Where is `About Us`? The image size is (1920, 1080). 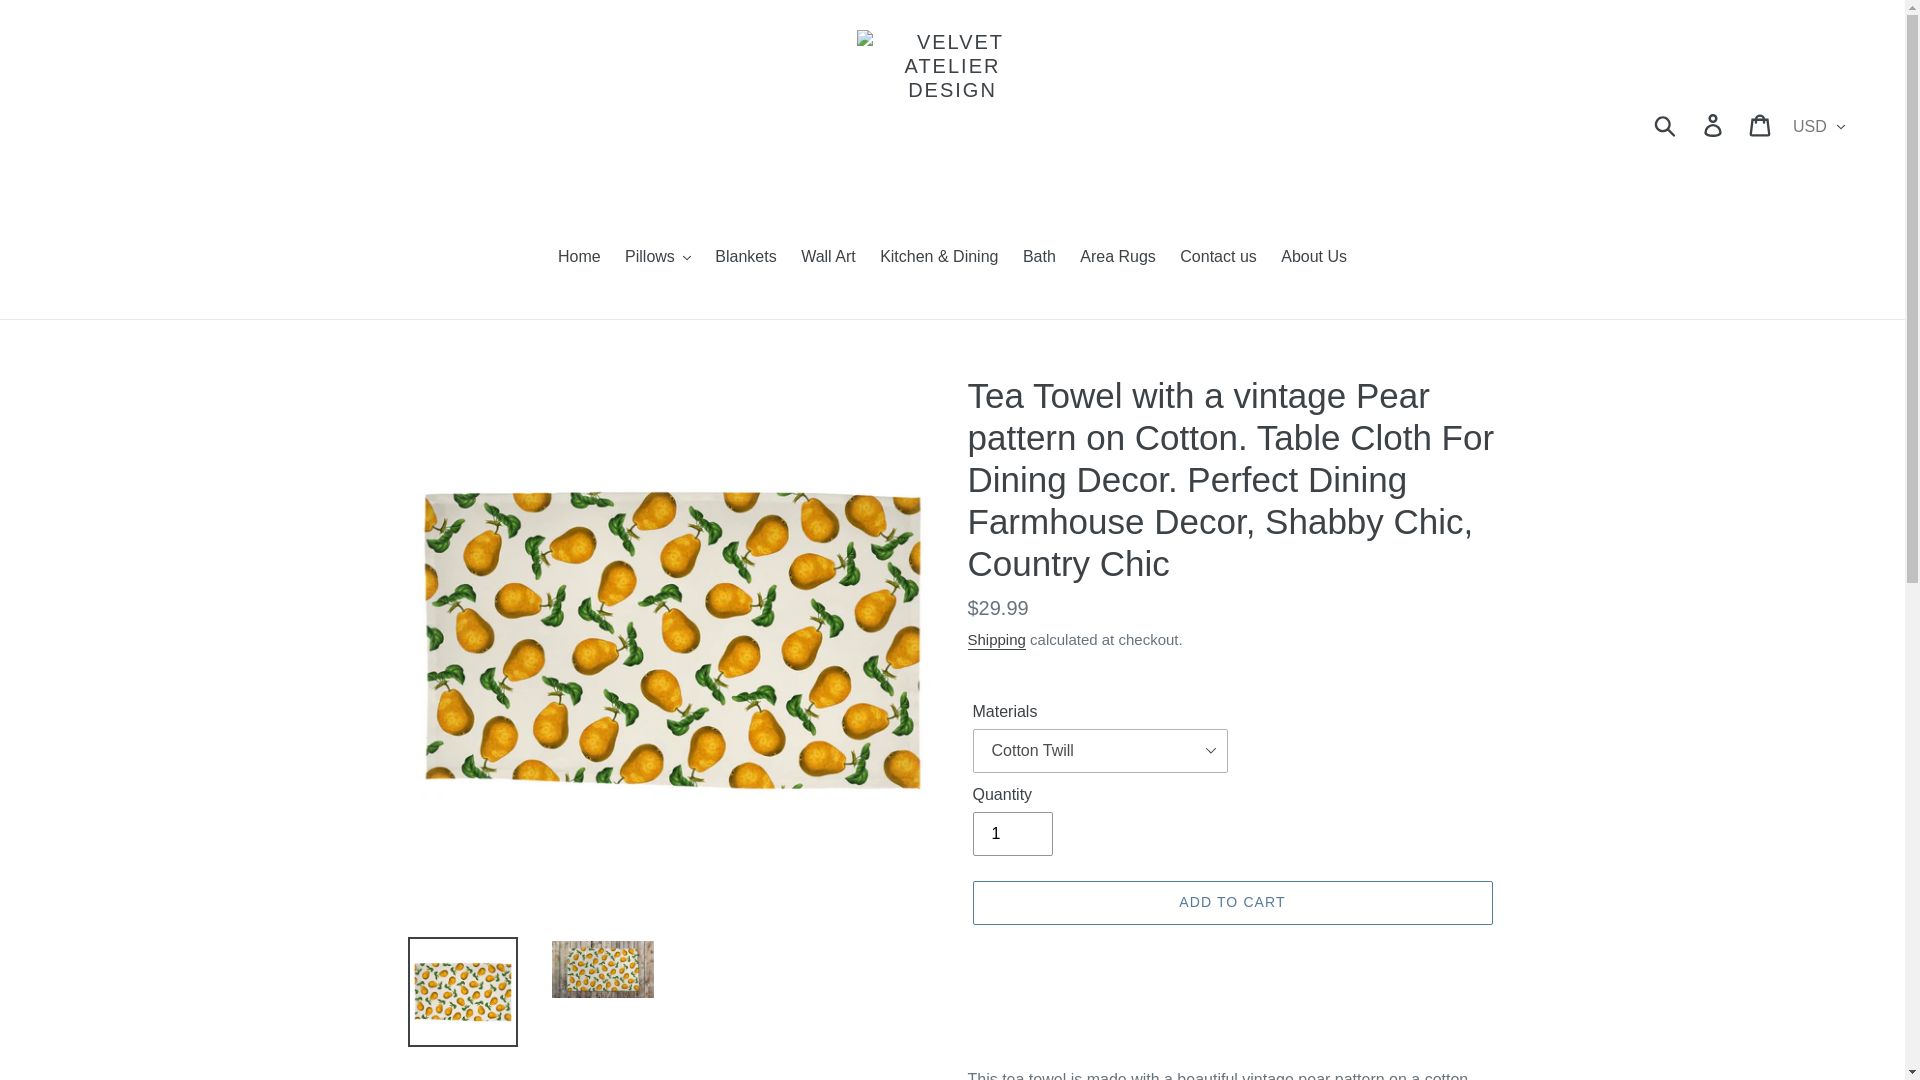 About Us is located at coordinates (1314, 258).